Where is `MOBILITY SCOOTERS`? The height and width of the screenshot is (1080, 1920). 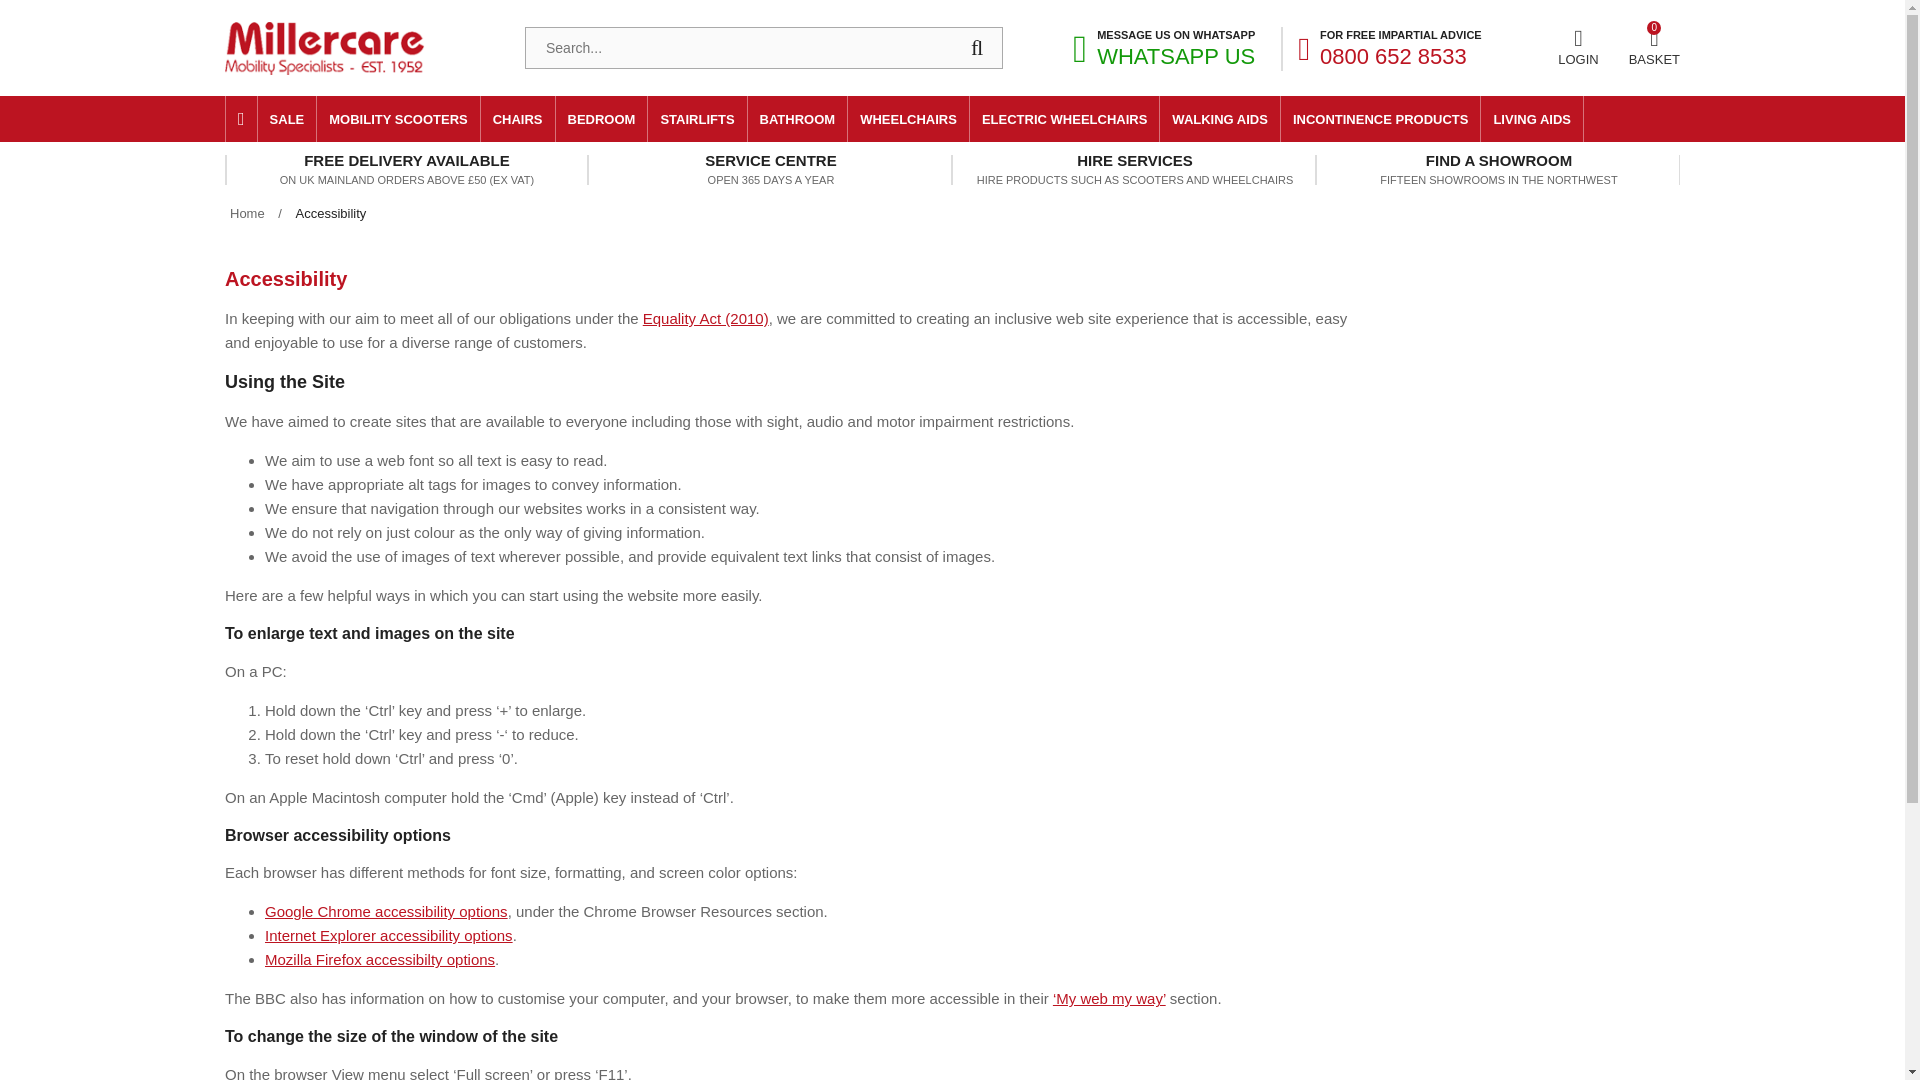 MOBILITY SCOOTERS is located at coordinates (397, 118).